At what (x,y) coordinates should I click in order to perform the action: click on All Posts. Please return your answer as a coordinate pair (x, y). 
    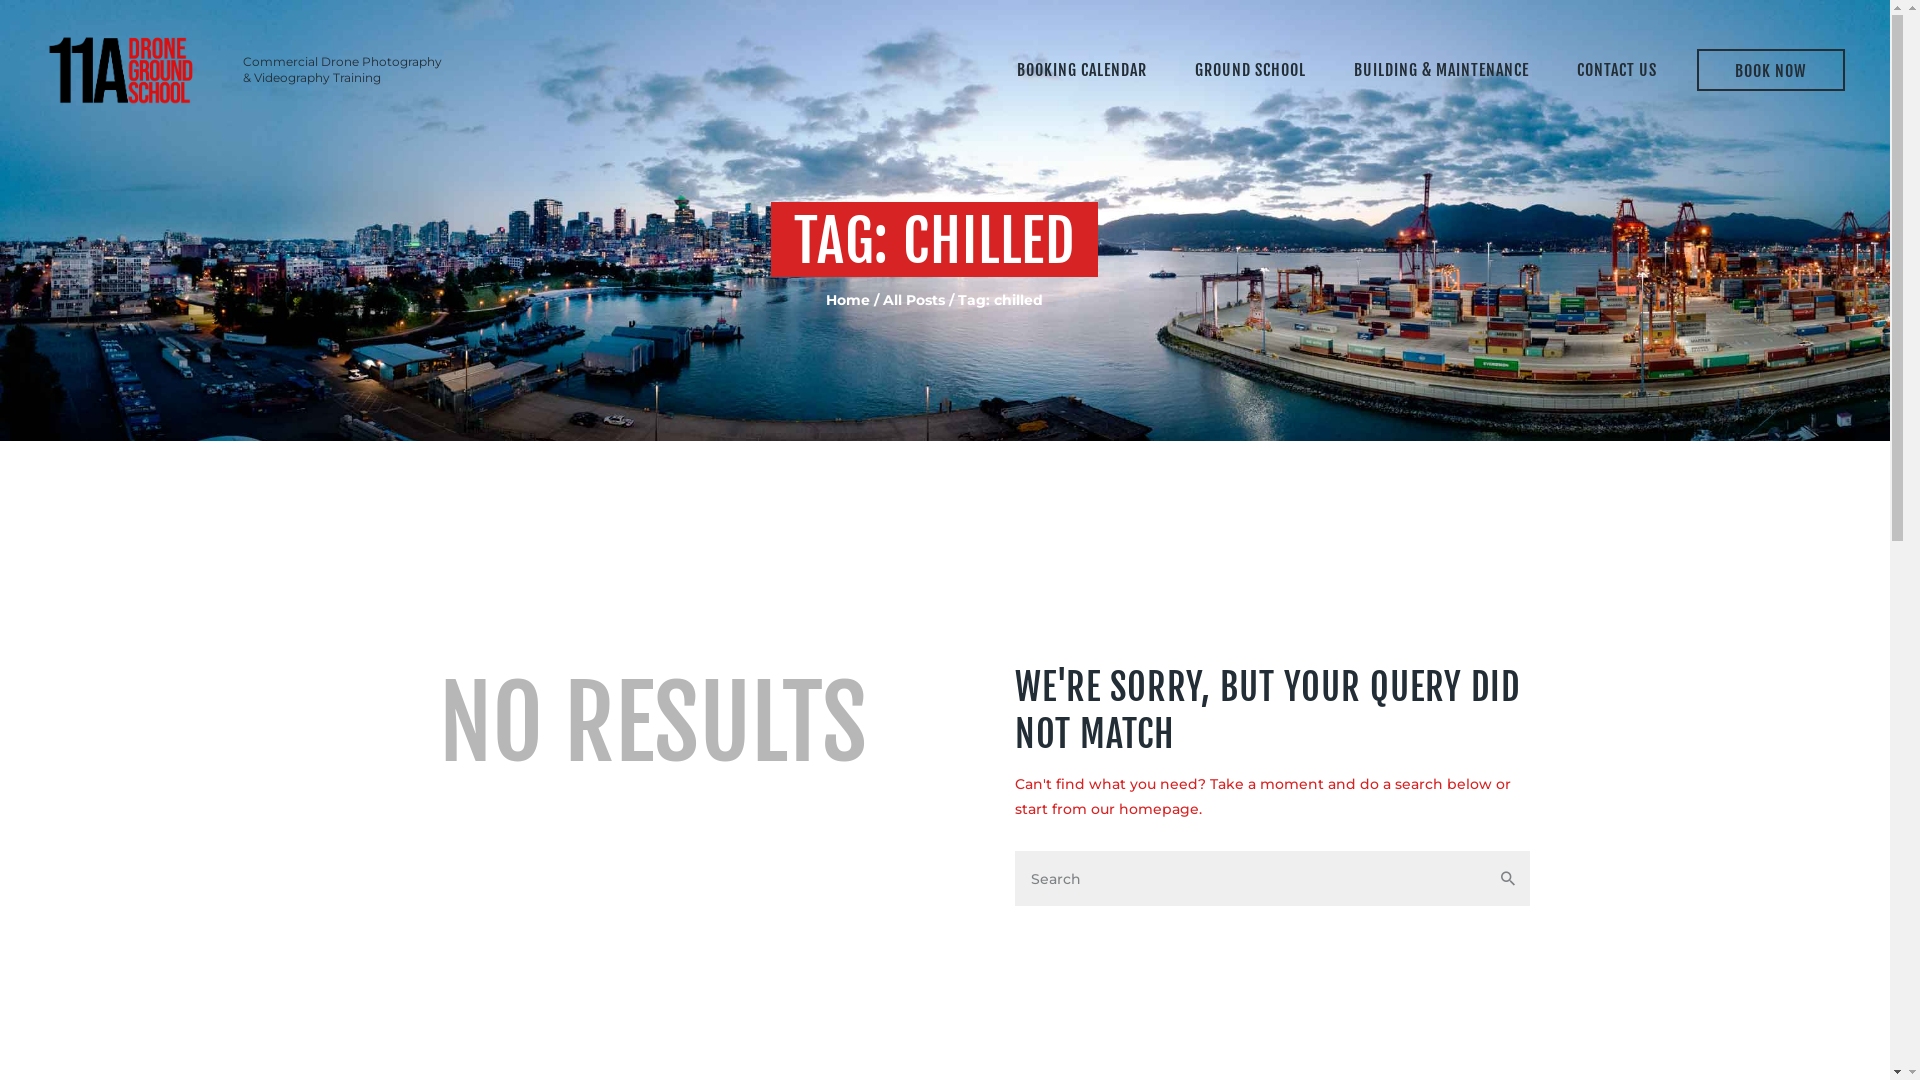
    Looking at the image, I should click on (914, 300).